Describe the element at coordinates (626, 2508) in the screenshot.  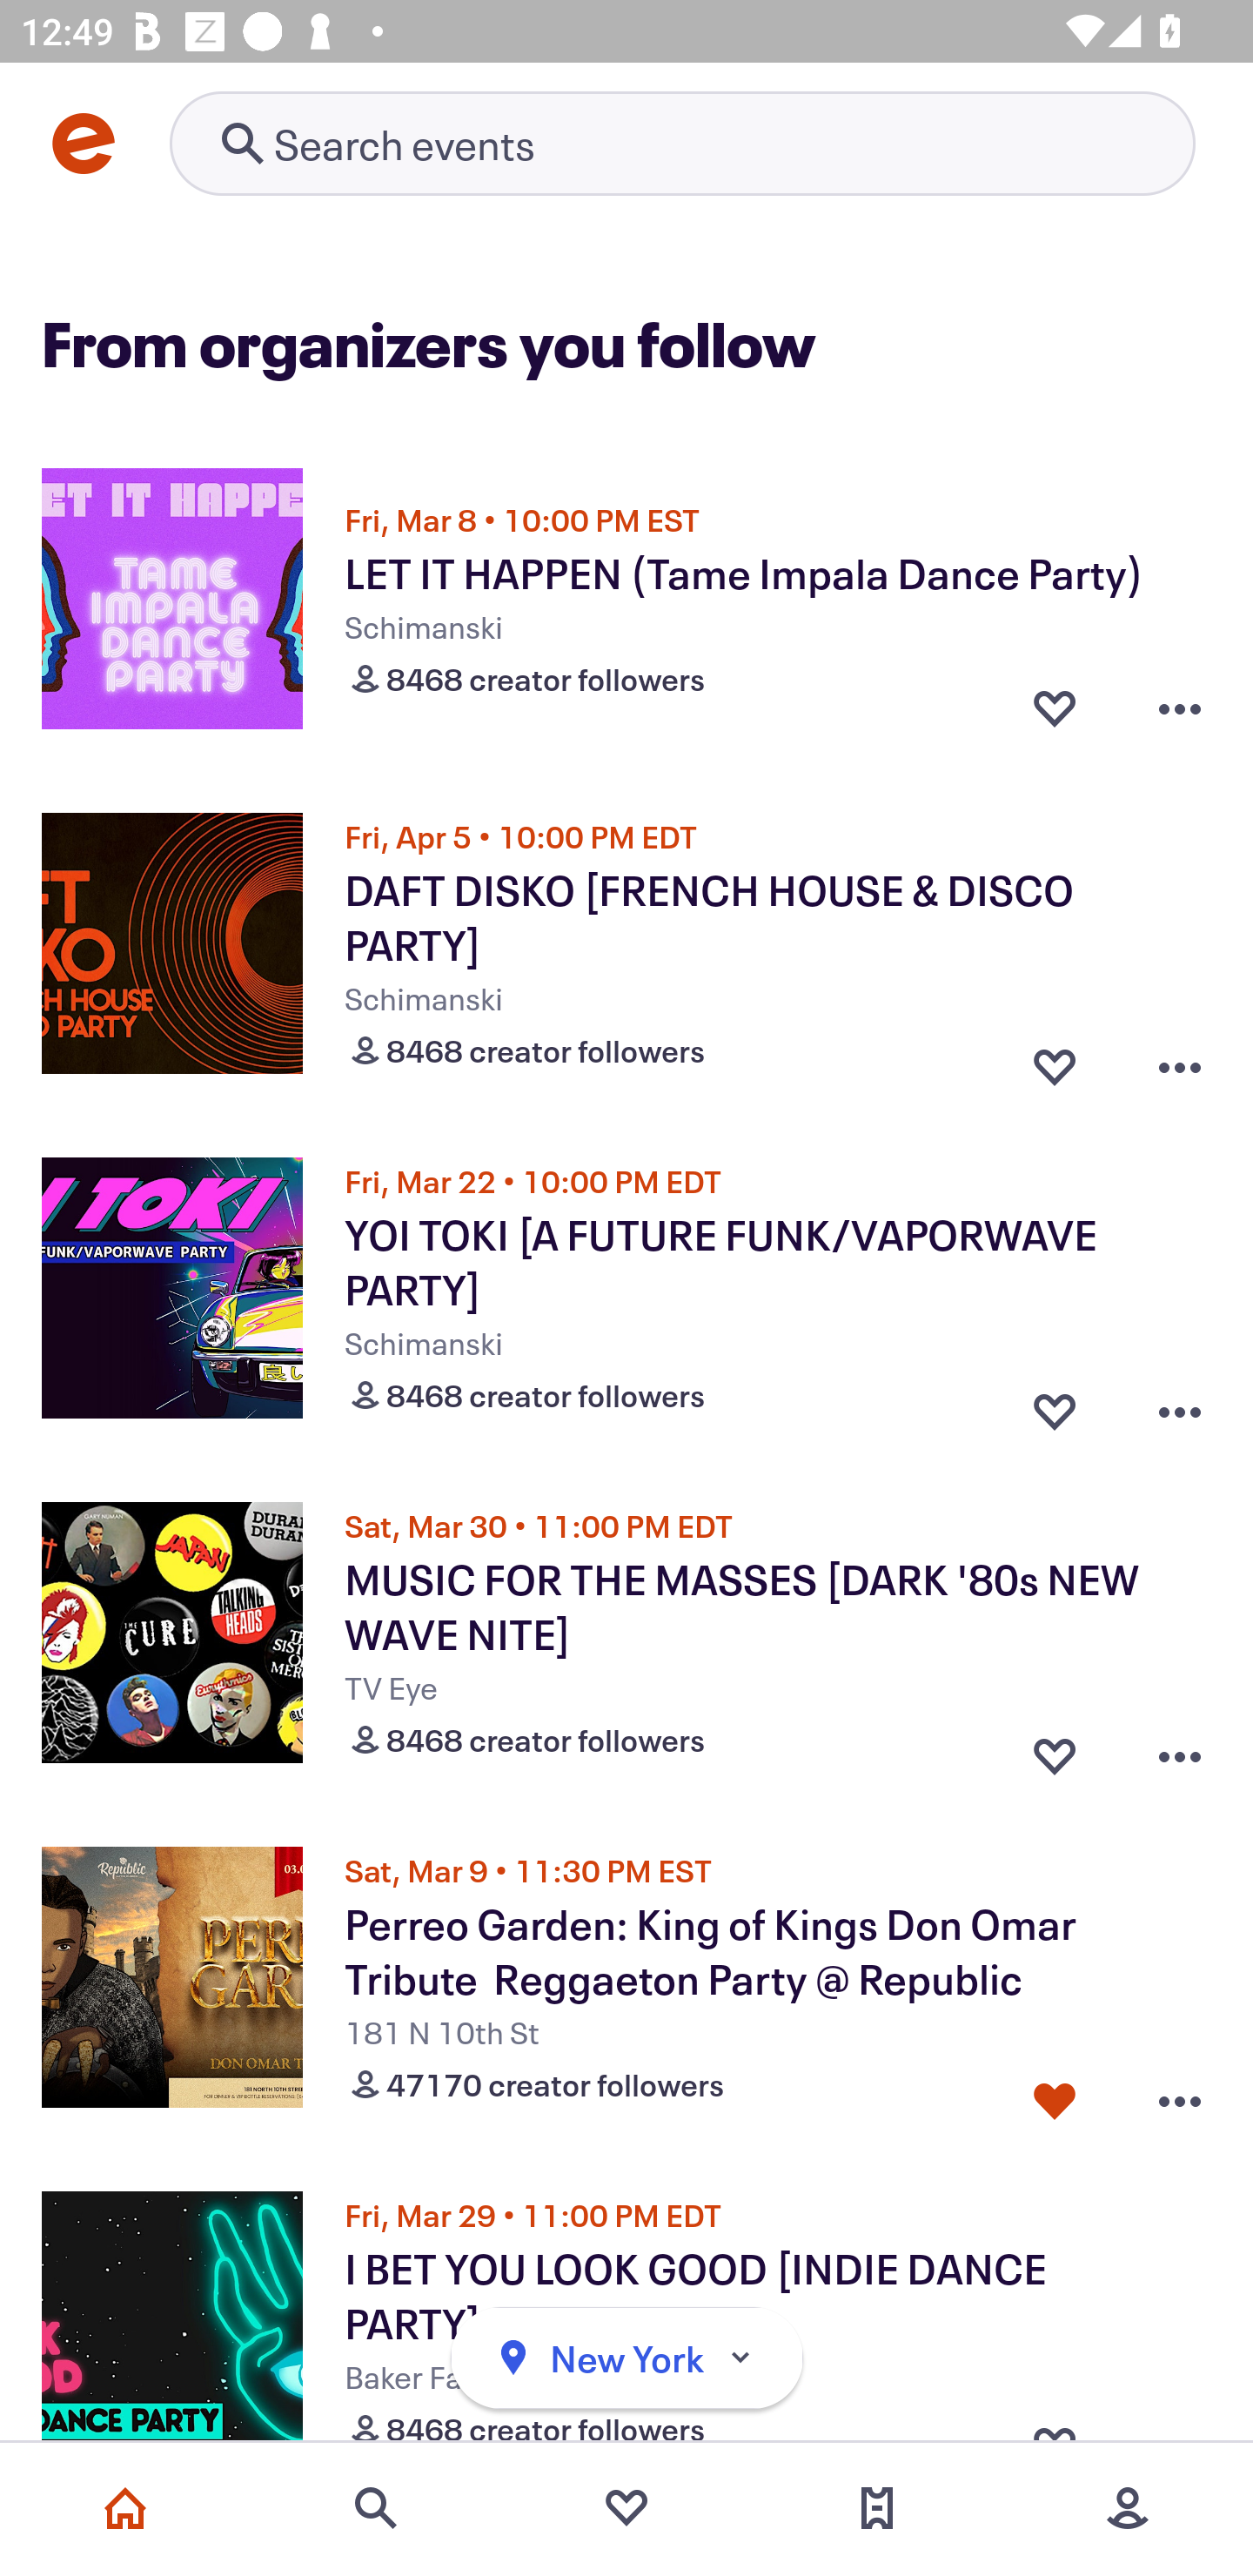
I see `Favorites` at that location.